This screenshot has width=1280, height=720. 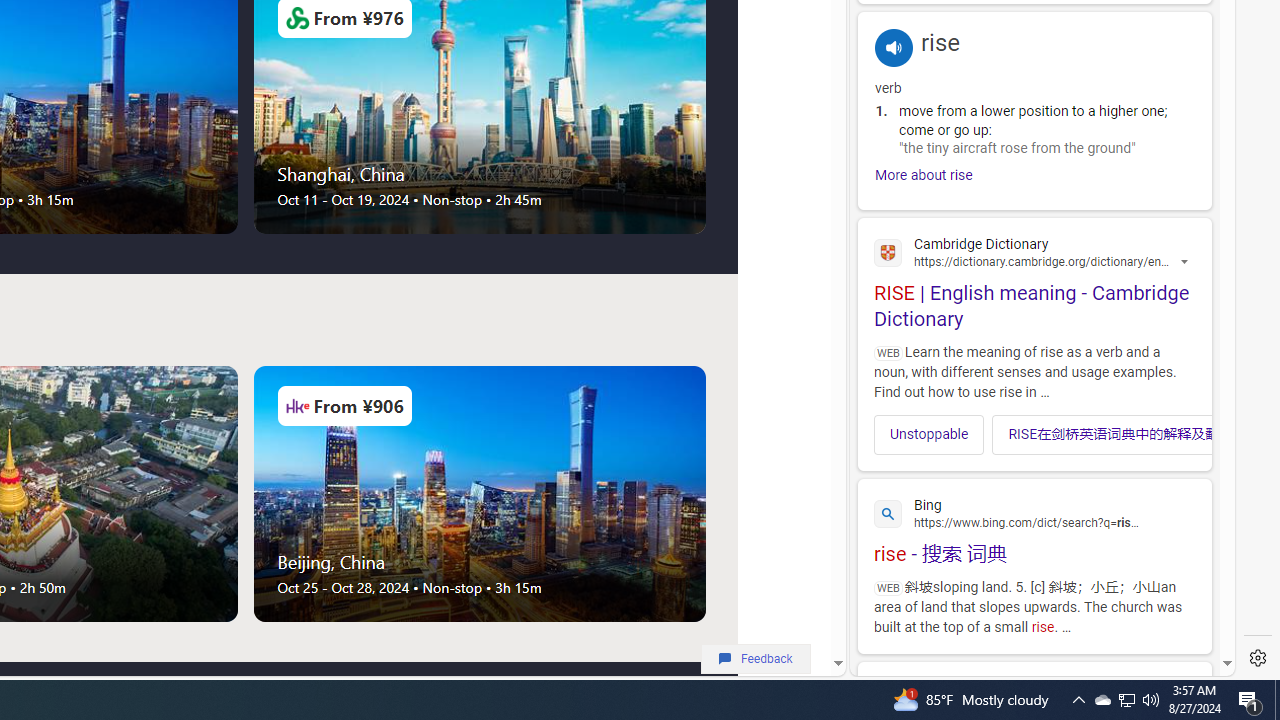 What do you see at coordinates (928, 433) in the screenshot?
I see `Unstoppable` at bounding box center [928, 433].